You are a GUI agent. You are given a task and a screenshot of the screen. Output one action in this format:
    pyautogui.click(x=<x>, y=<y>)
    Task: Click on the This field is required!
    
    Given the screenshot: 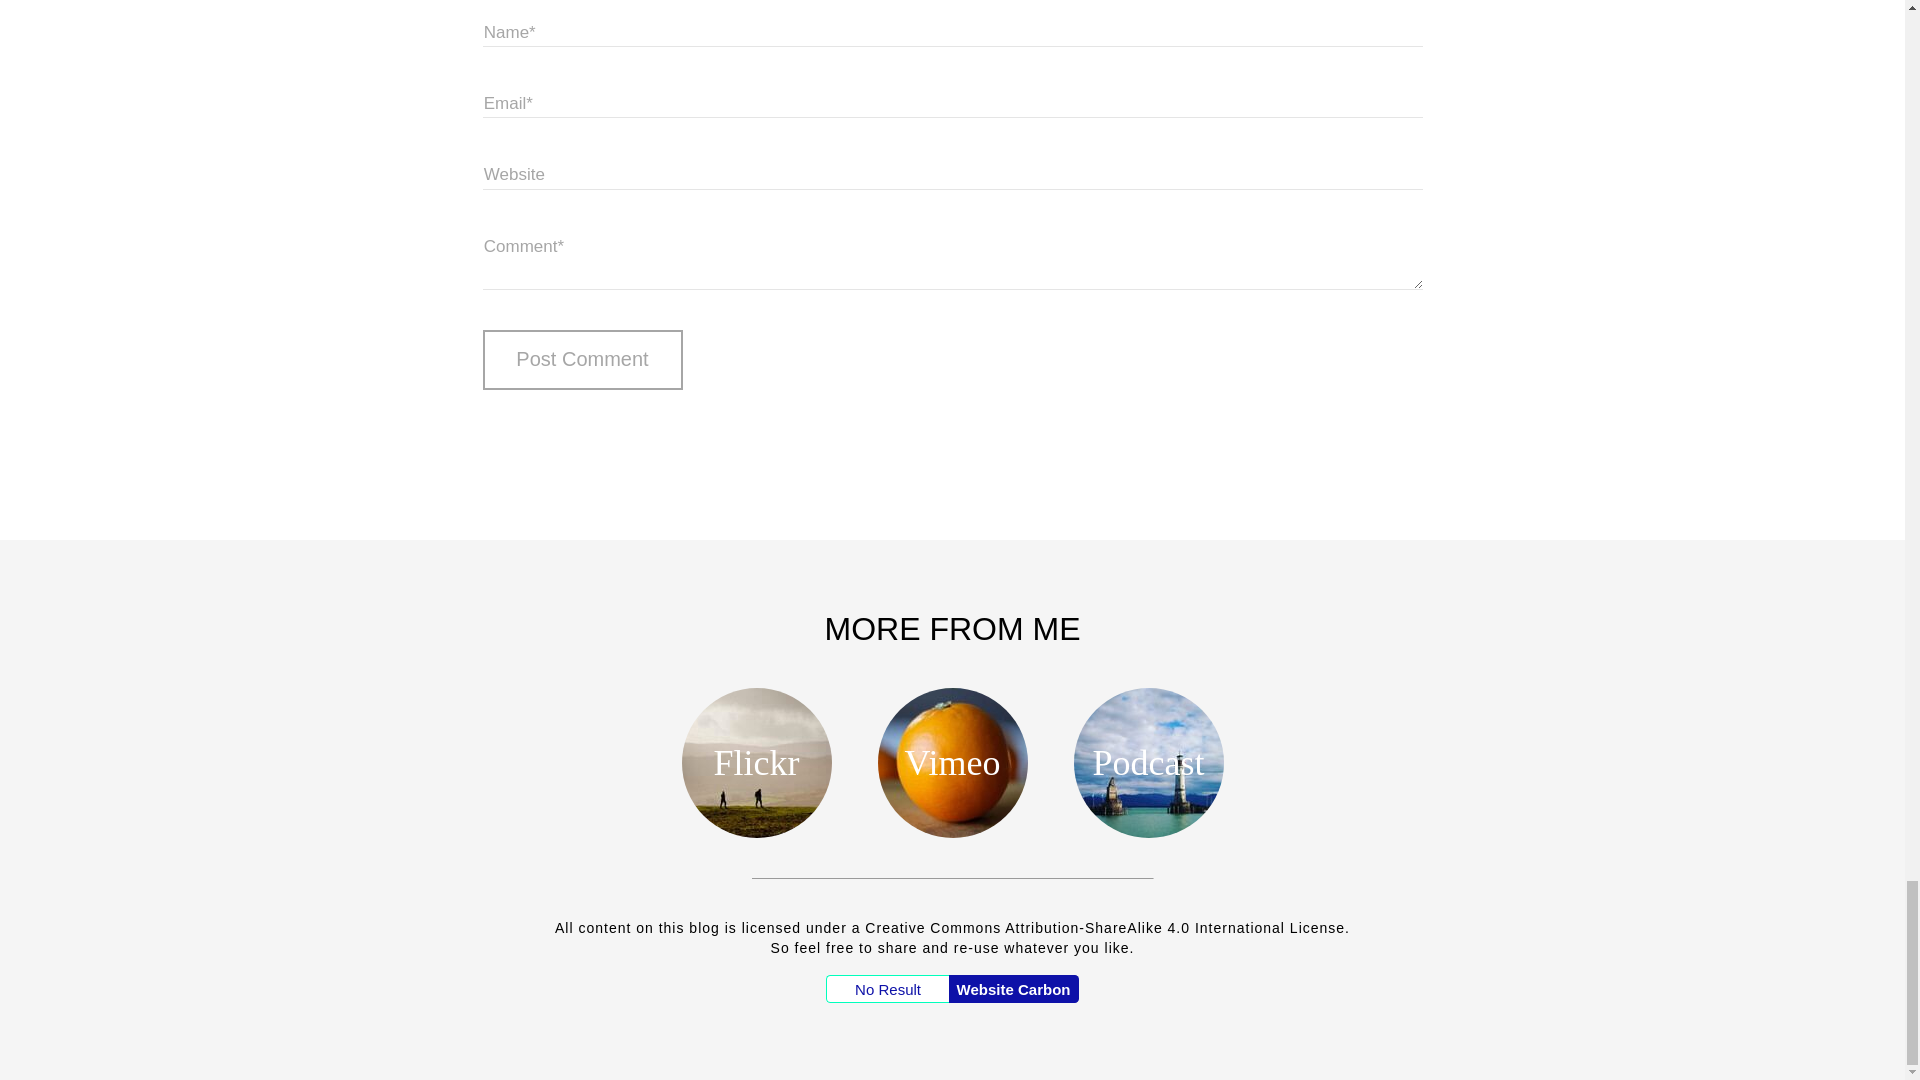 What is the action you would take?
    pyautogui.click(x=952, y=102)
    